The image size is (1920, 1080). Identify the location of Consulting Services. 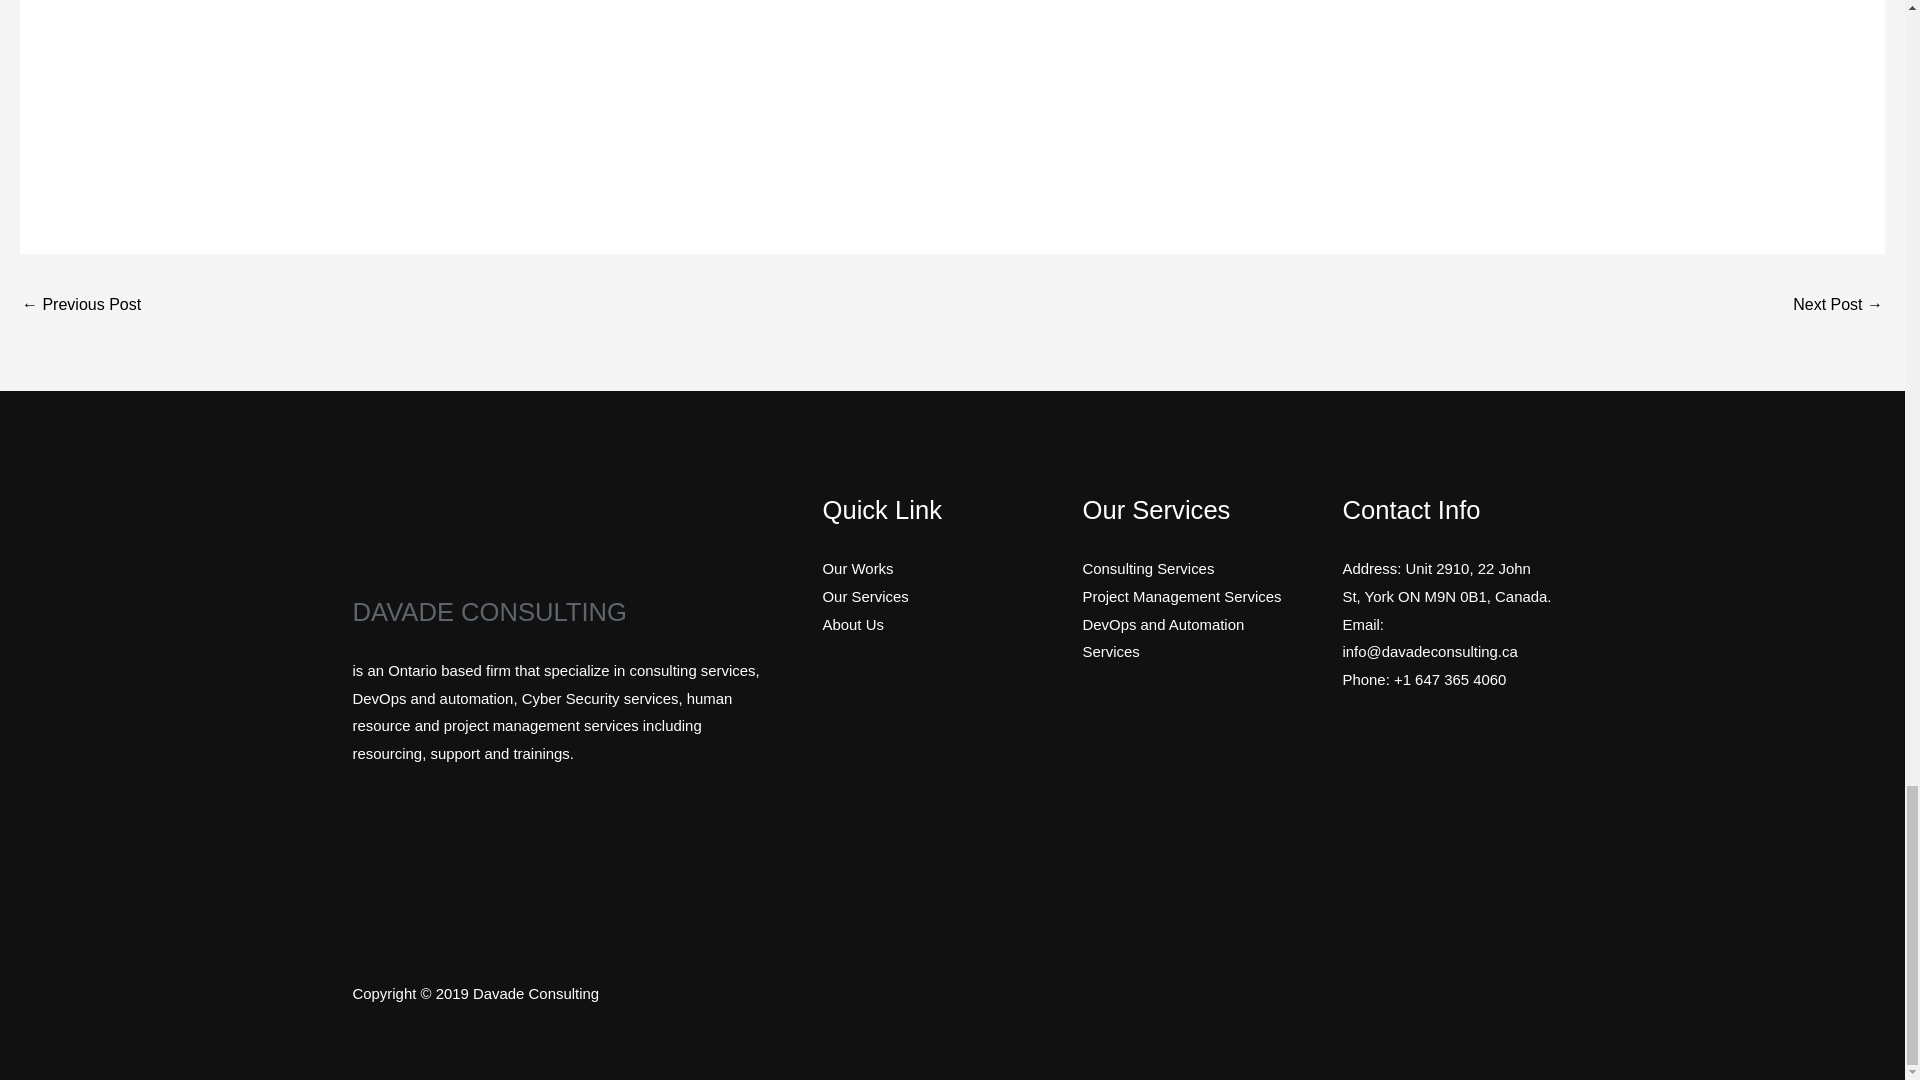
(1148, 568).